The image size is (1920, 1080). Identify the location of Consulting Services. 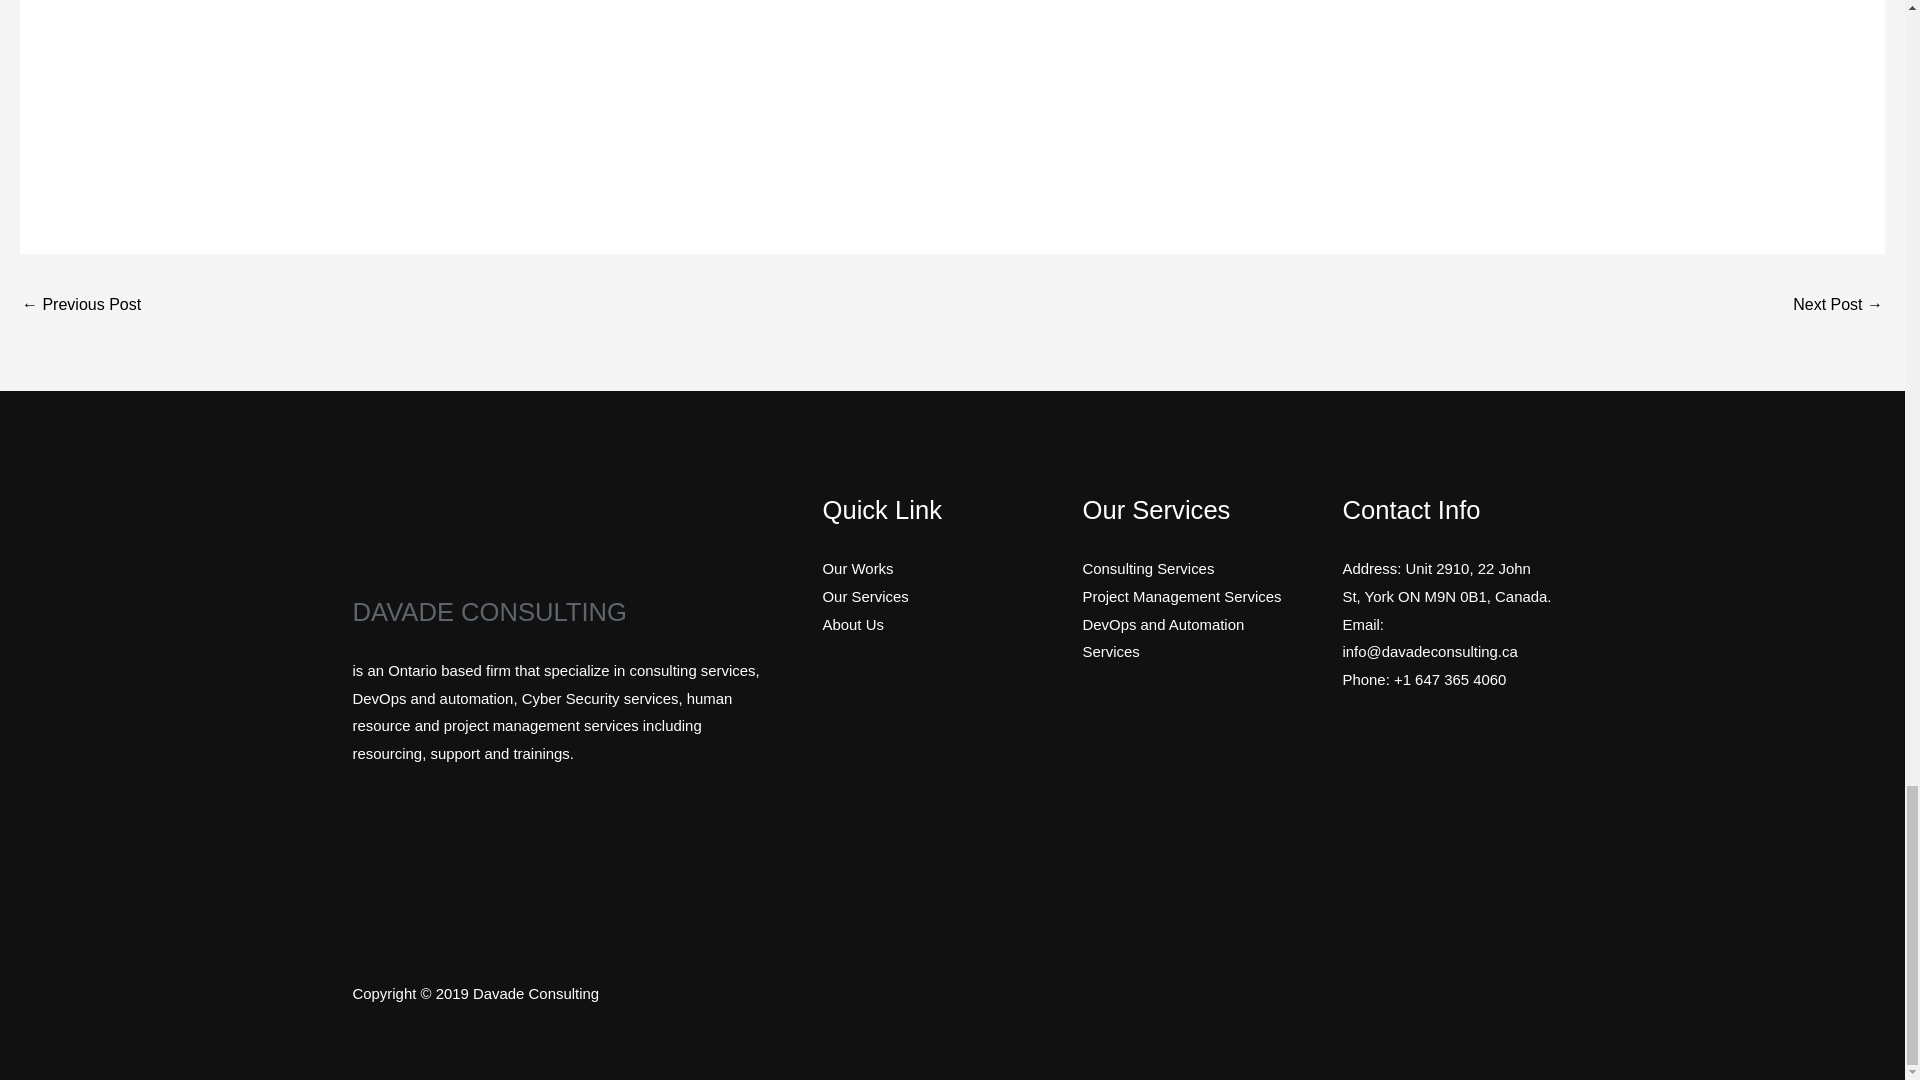
(1148, 568).